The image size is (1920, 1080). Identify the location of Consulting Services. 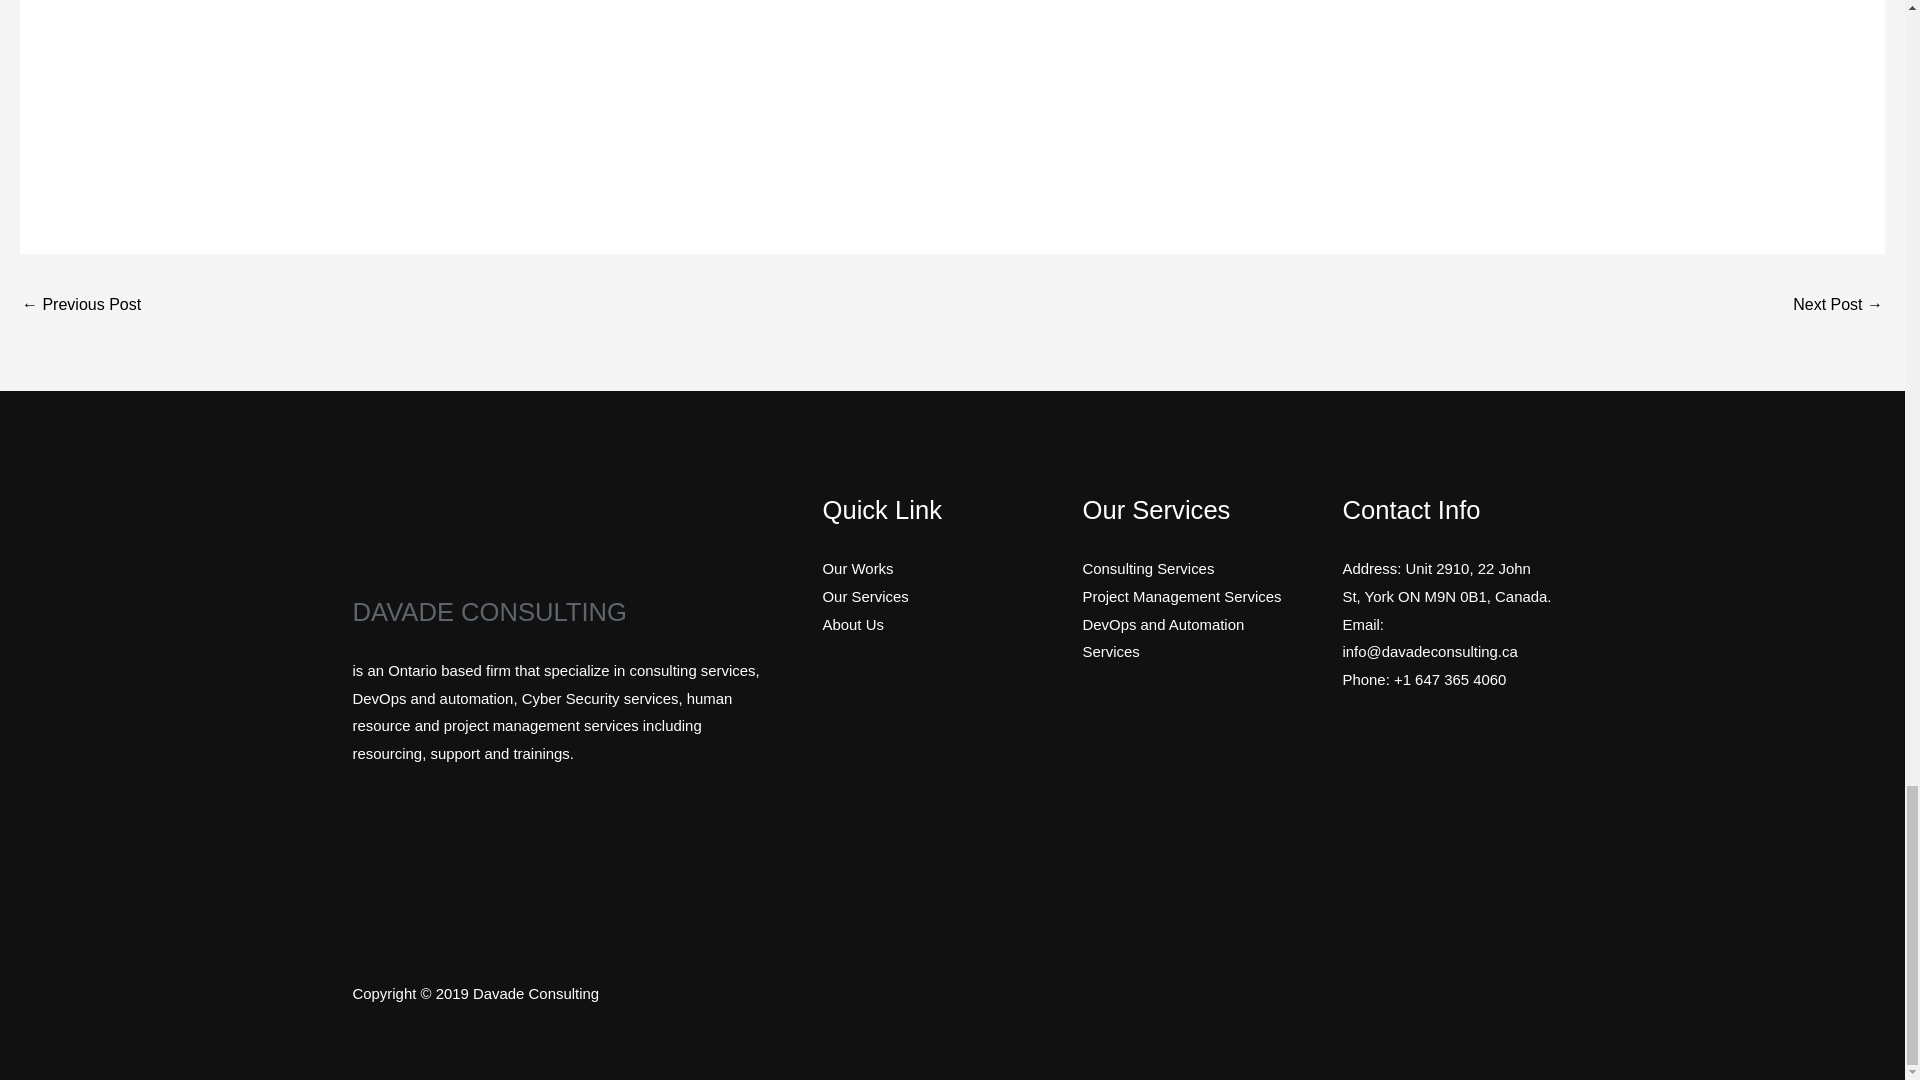
(1148, 568).